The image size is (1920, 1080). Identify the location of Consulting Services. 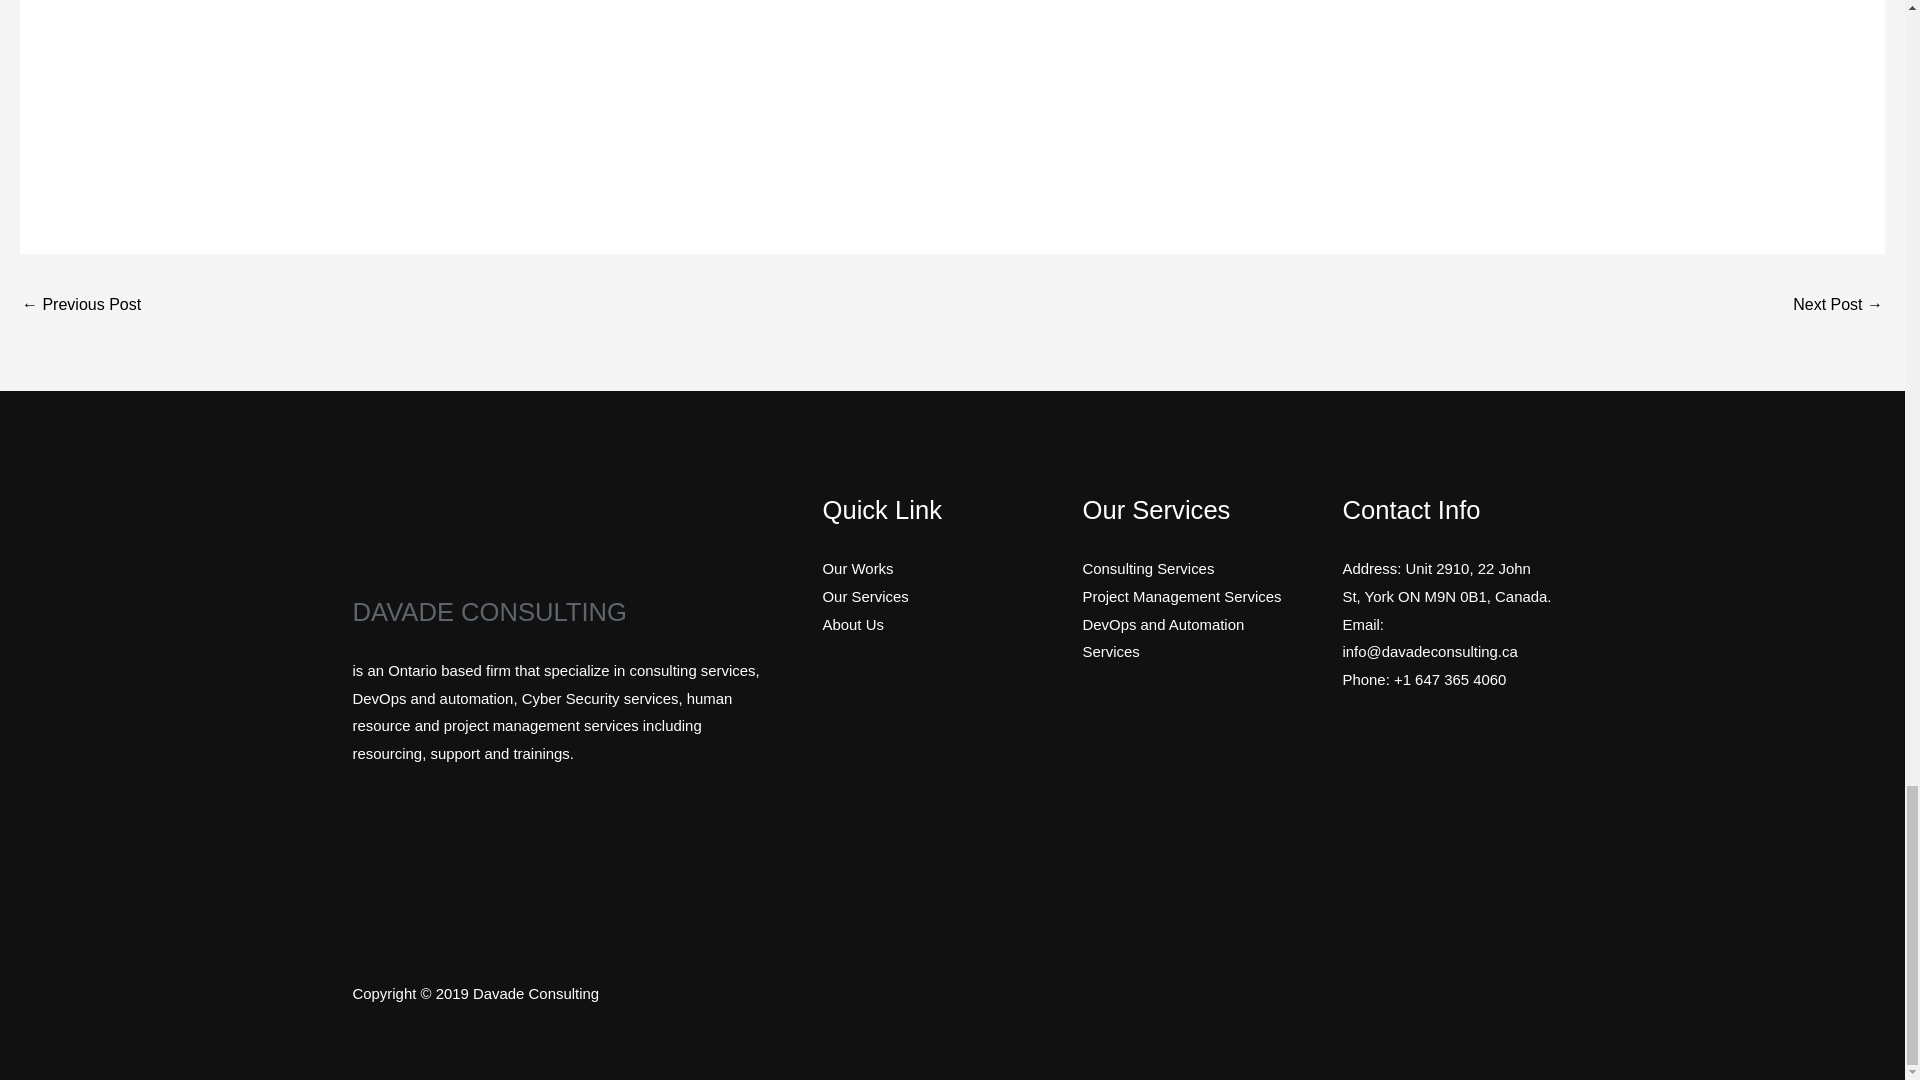
(1148, 568).